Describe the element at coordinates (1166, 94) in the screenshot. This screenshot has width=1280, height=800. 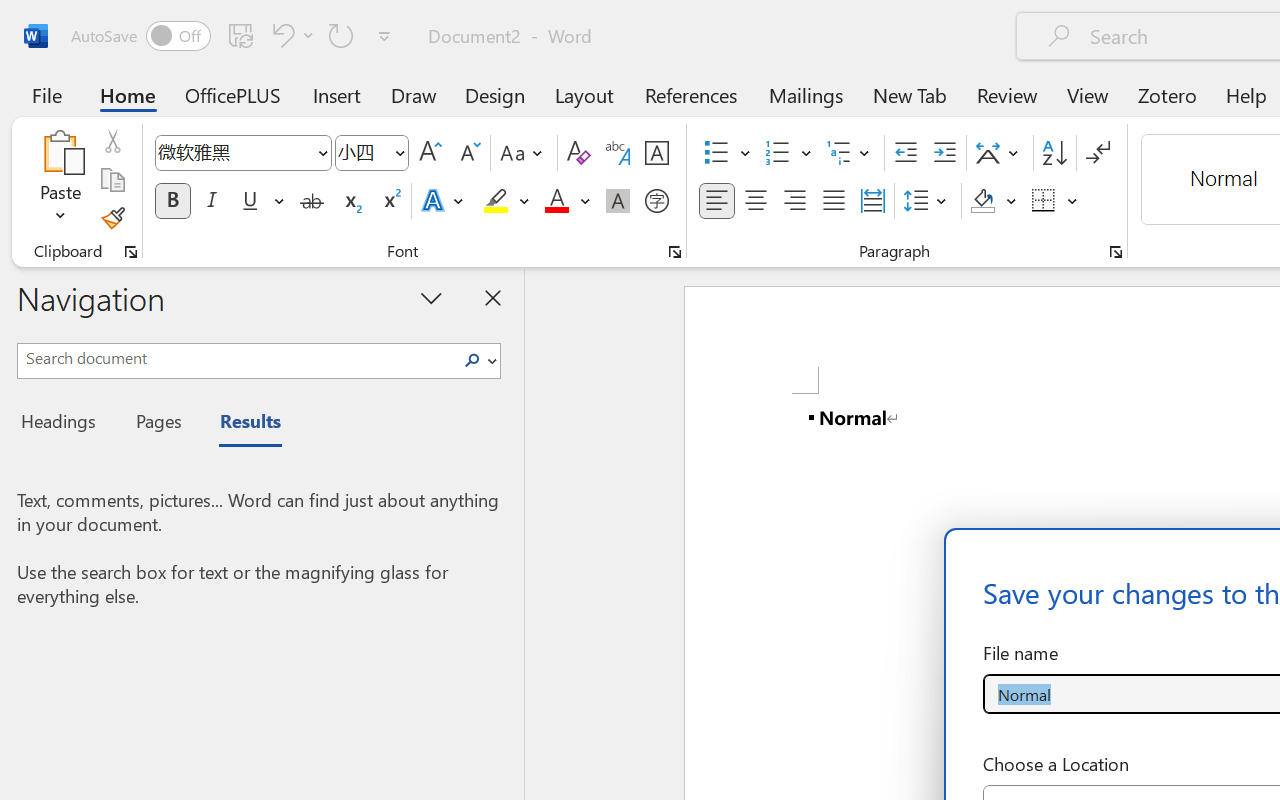
I see `Zotero` at that location.